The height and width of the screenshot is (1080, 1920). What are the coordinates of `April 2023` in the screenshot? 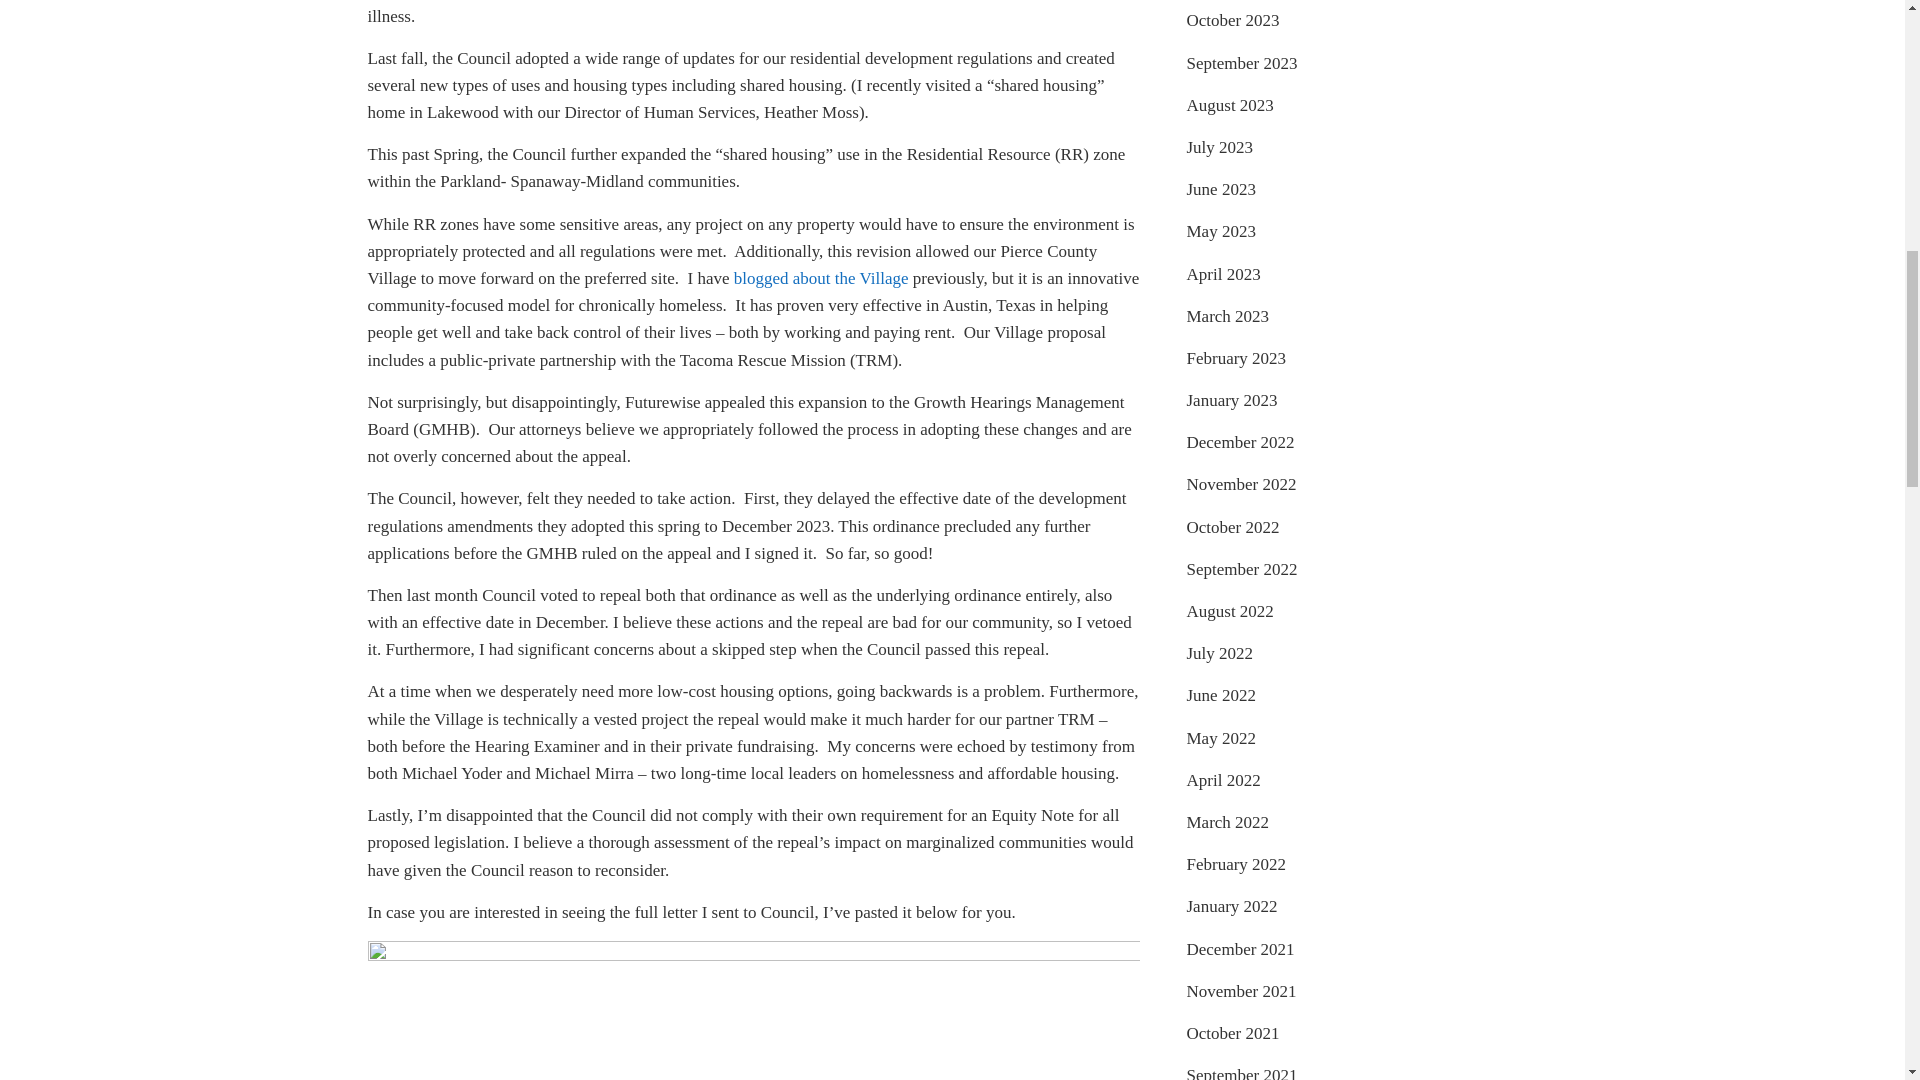 It's located at (1222, 272).